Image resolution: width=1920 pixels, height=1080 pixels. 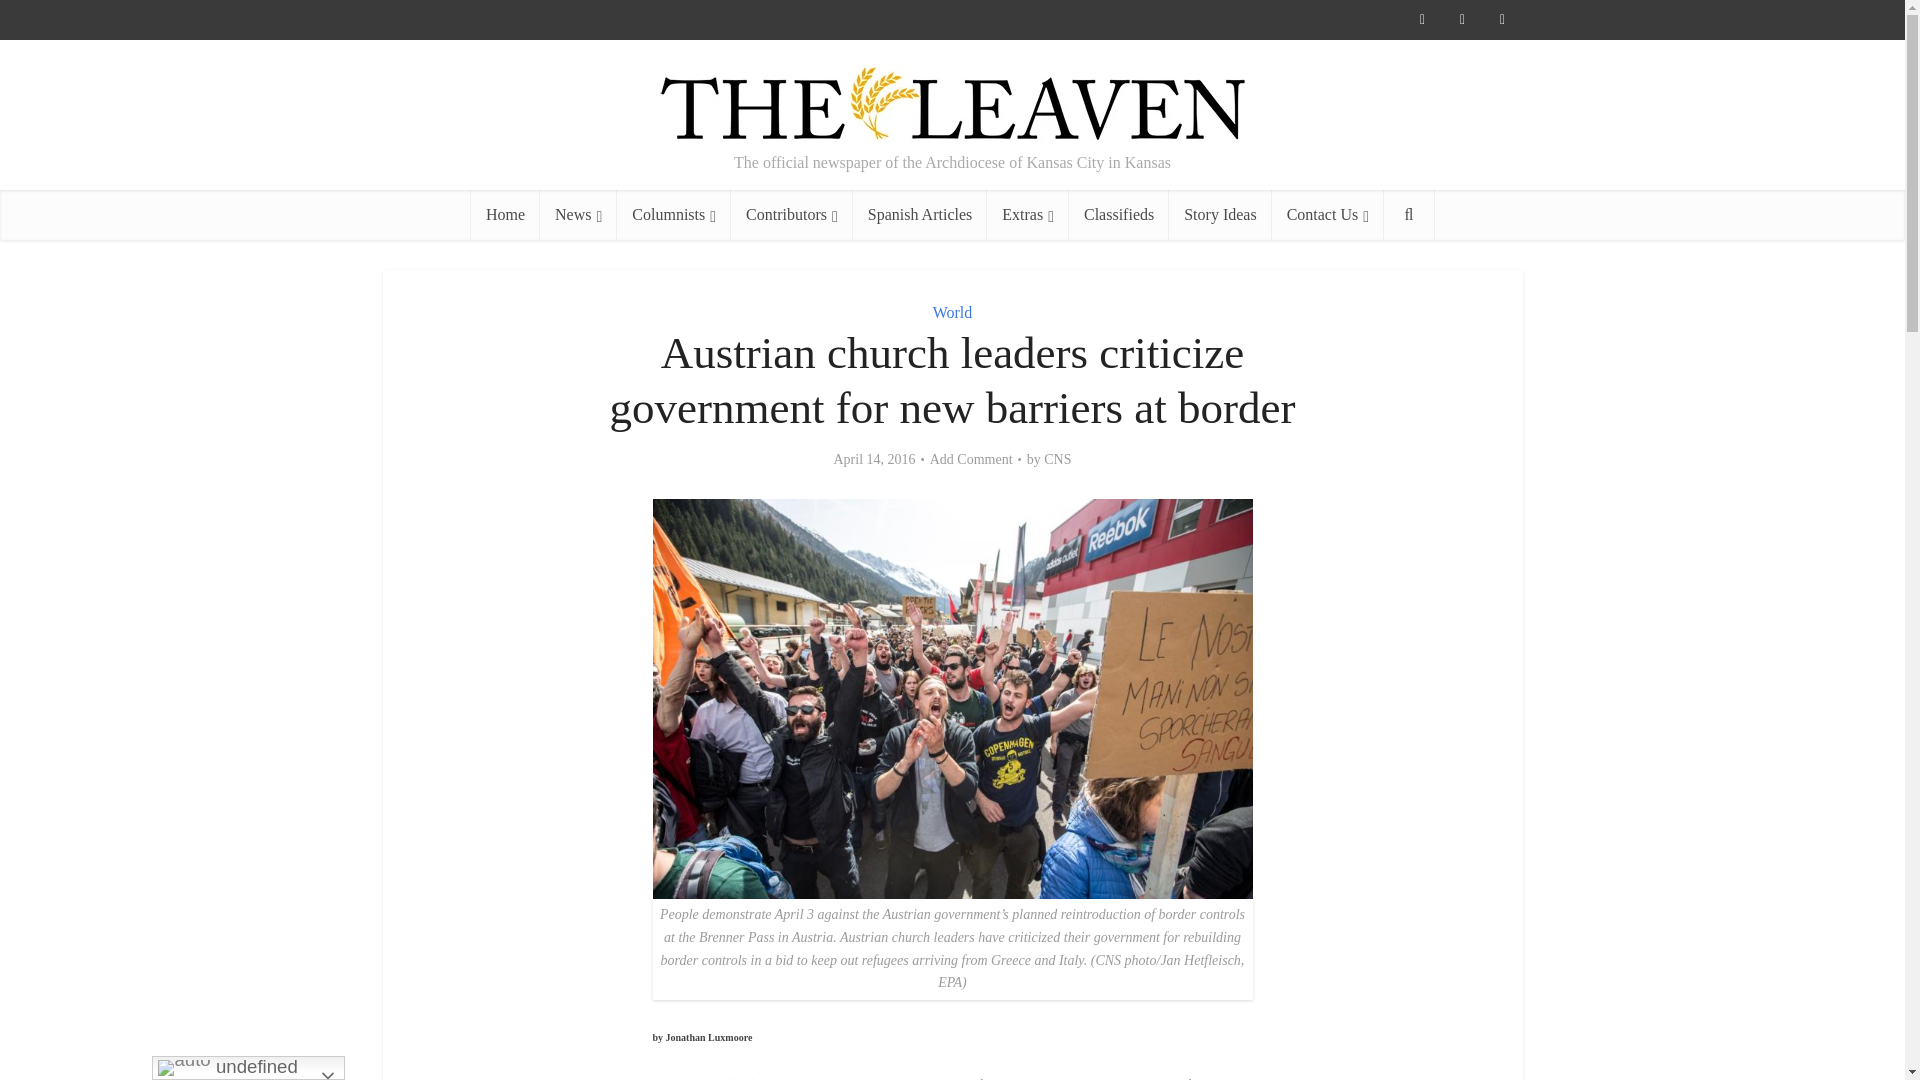 I want to click on None, so click(x=578, y=214).